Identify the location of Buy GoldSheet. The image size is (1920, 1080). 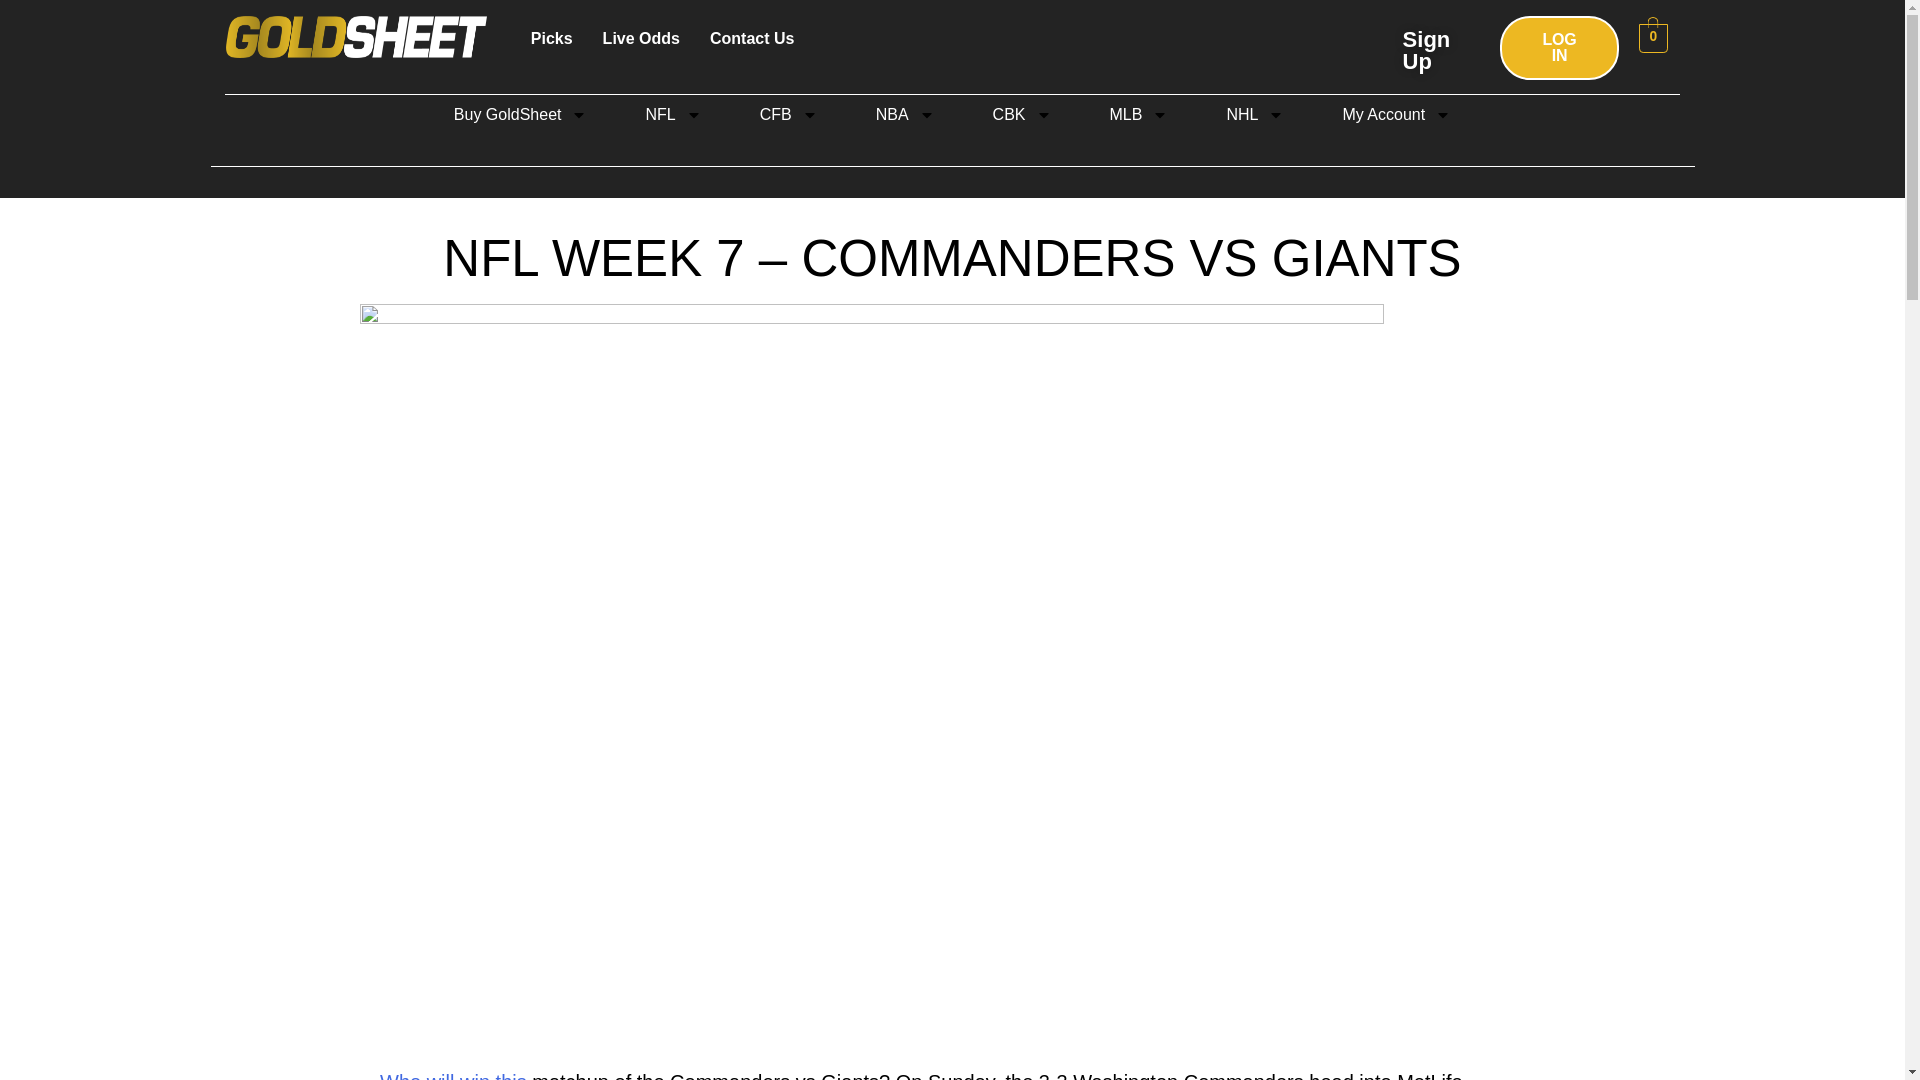
(520, 114).